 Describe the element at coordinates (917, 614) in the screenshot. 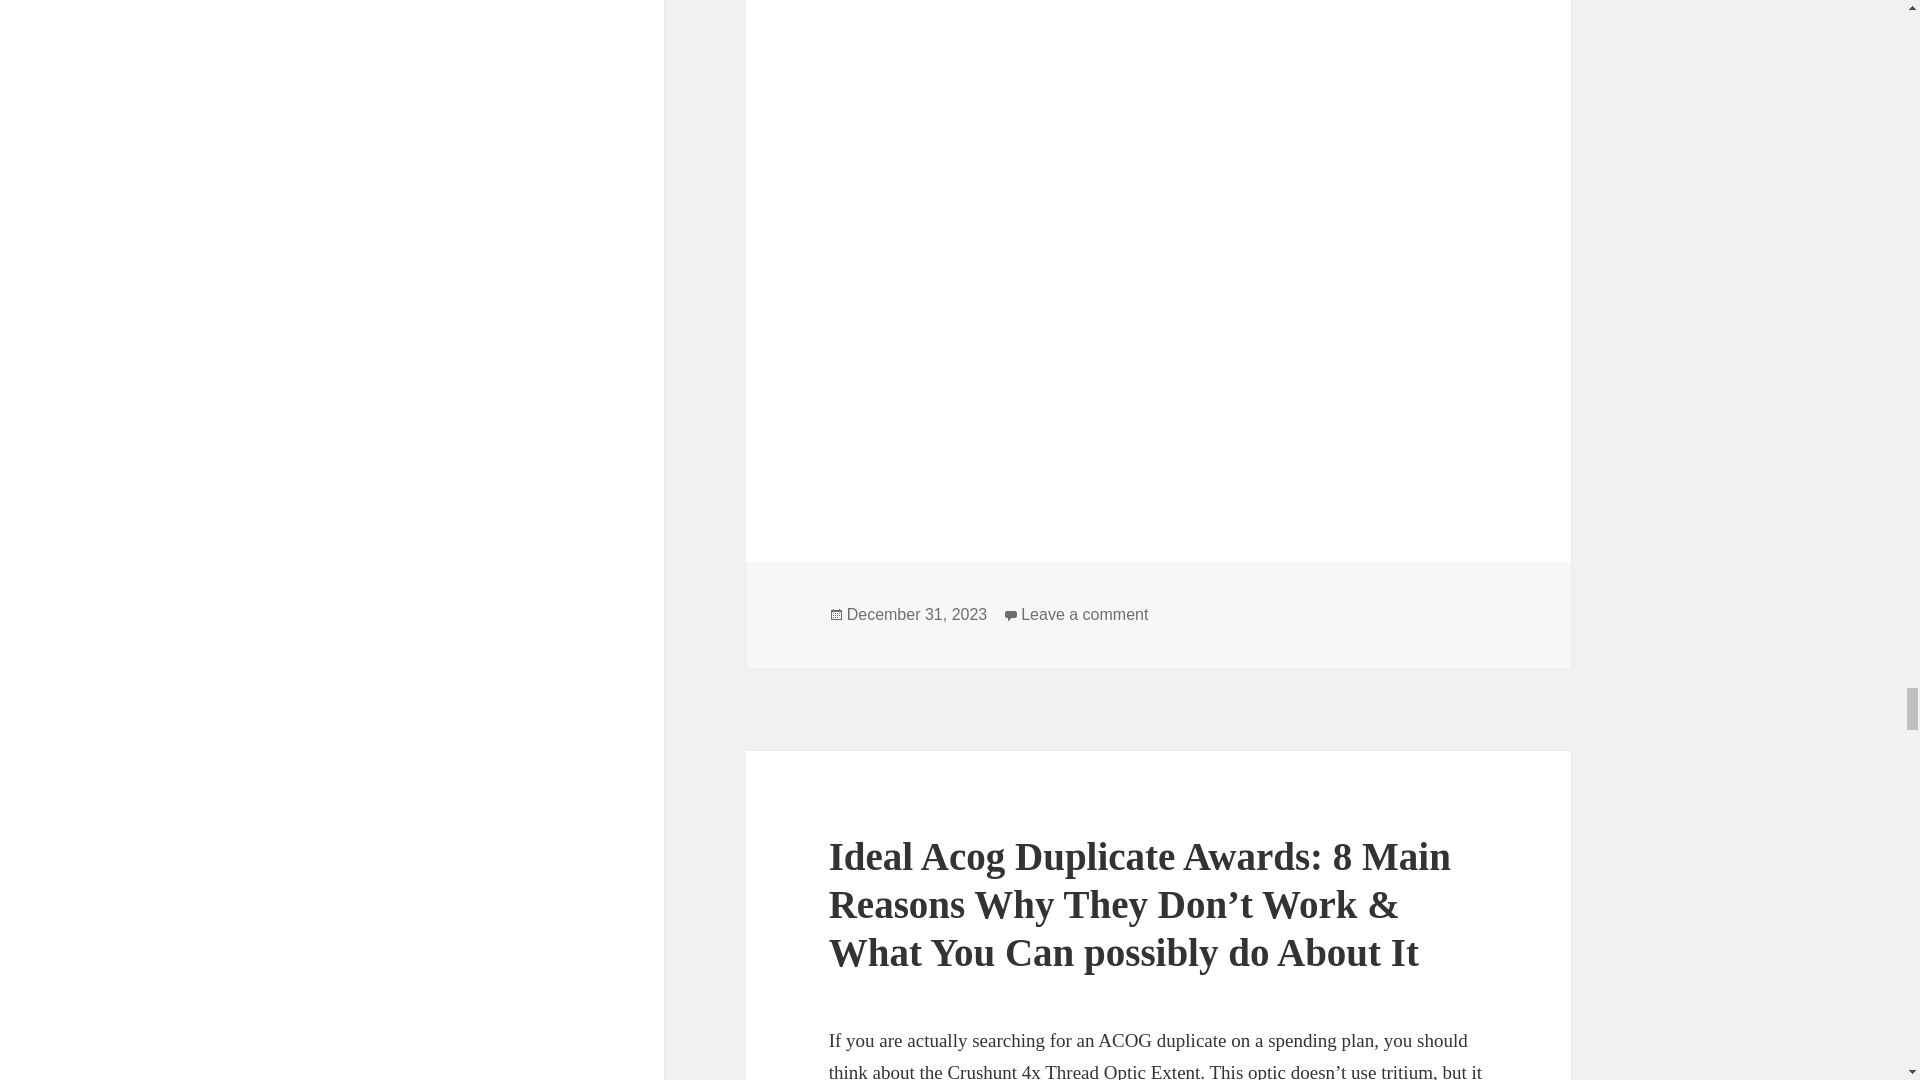

I see `December 31, 2023` at that location.